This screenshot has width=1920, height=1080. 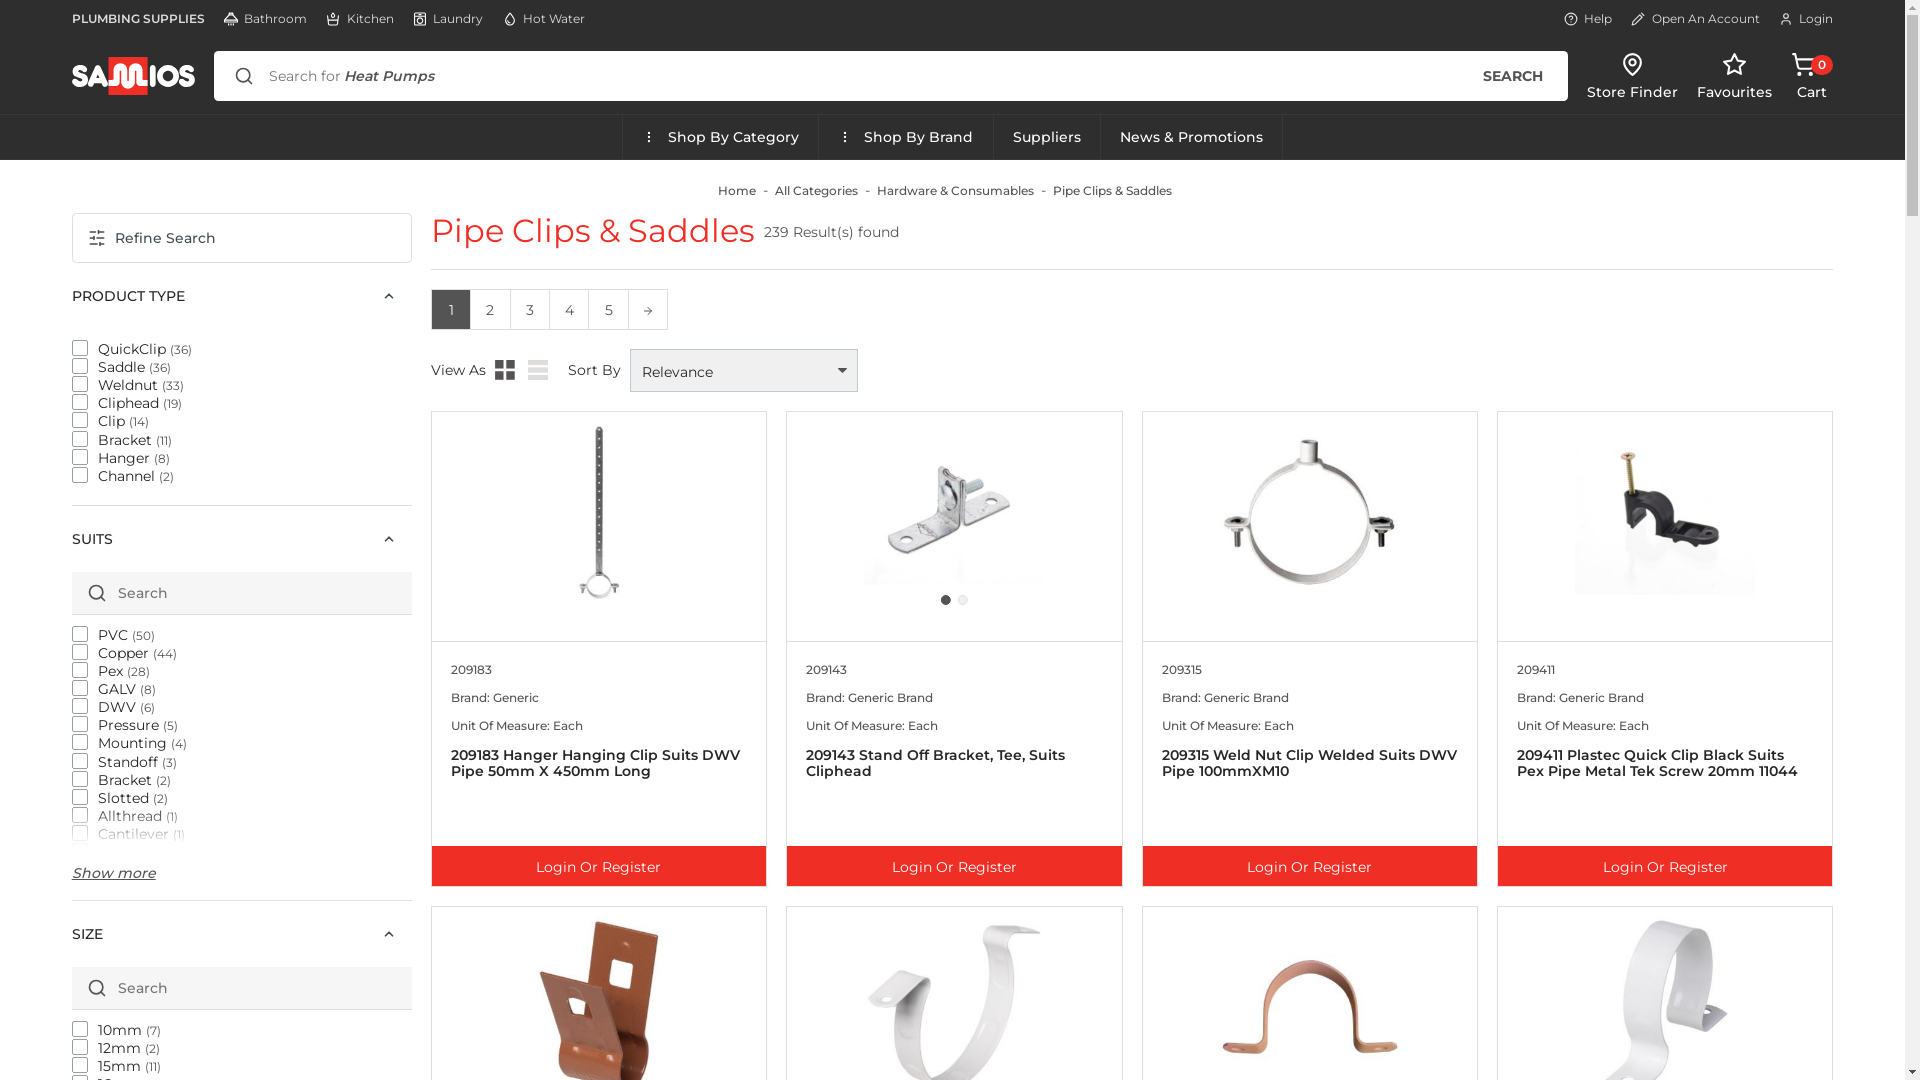 What do you see at coordinates (448, 19) in the screenshot?
I see `Laundry` at bounding box center [448, 19].